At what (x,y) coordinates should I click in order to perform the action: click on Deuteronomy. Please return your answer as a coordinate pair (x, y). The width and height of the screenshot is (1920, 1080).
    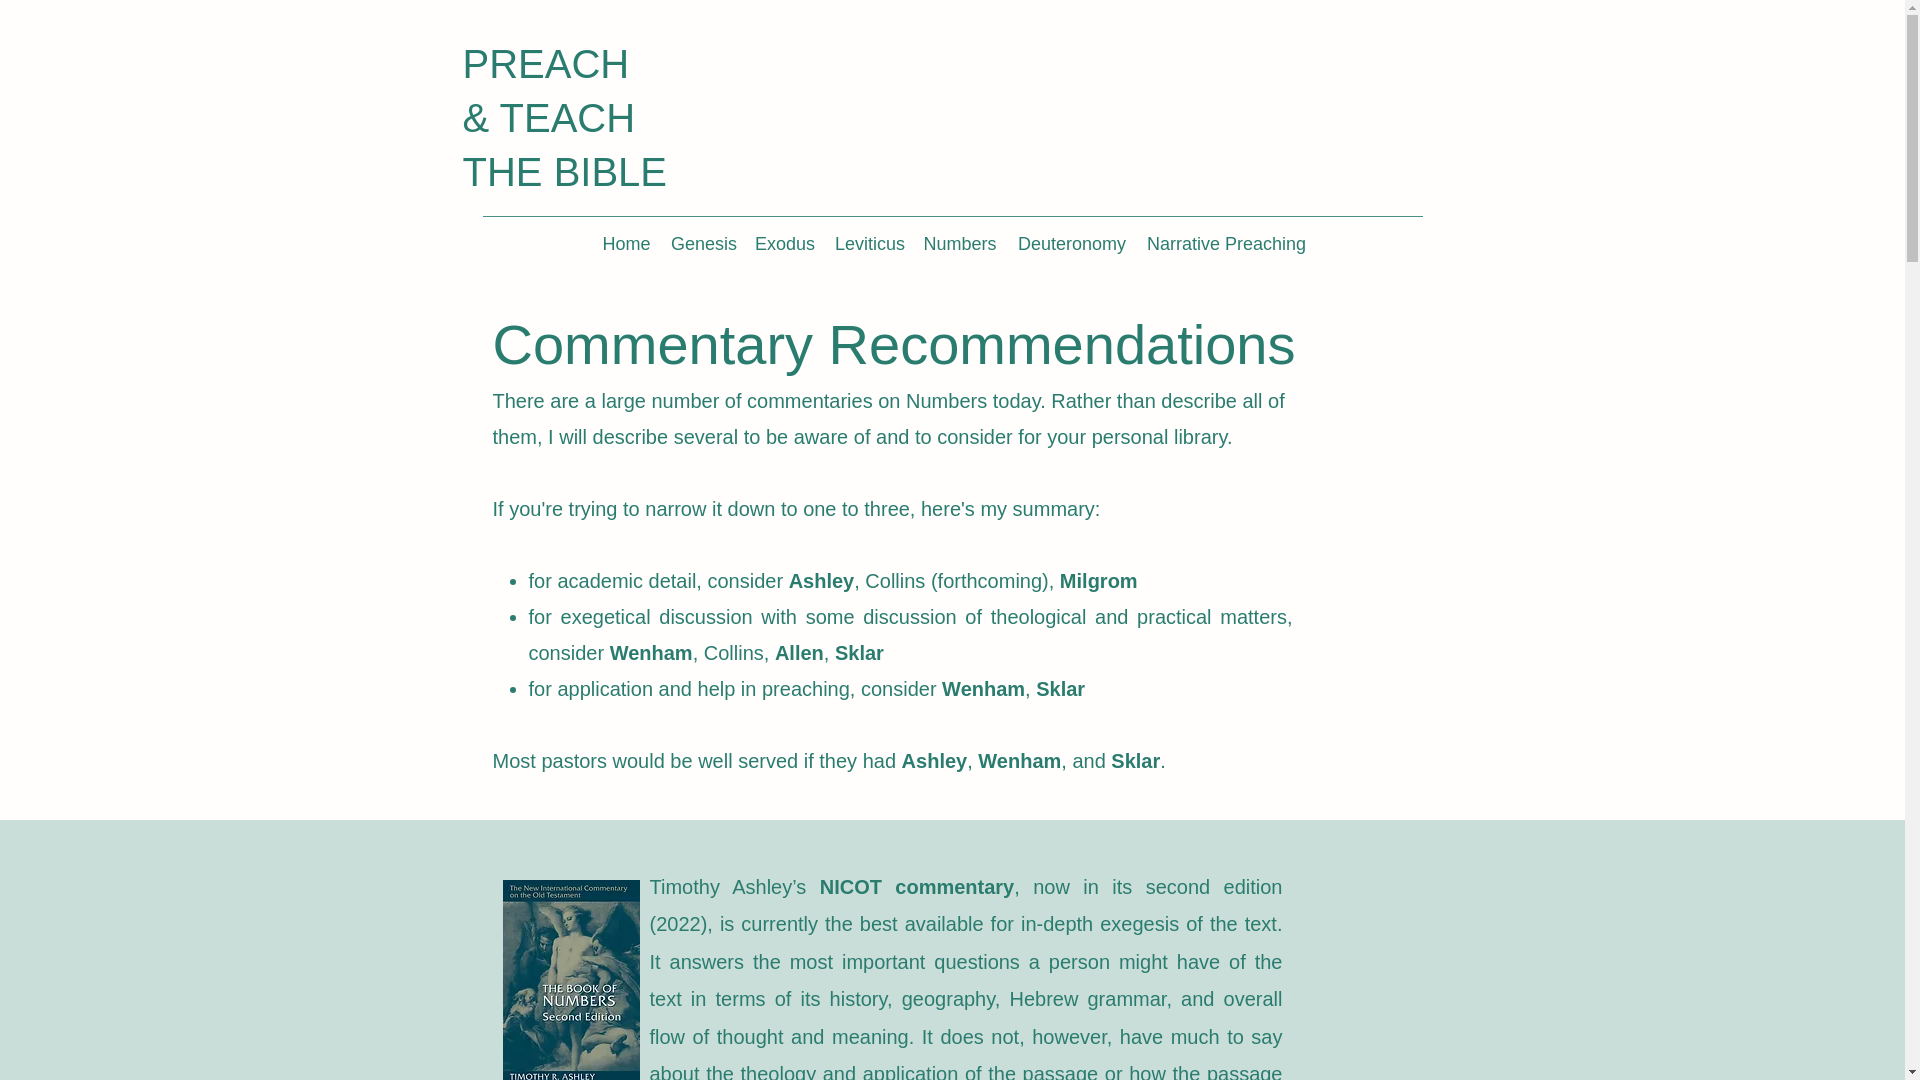
    Looking at the image, I should click on (1071, 242).